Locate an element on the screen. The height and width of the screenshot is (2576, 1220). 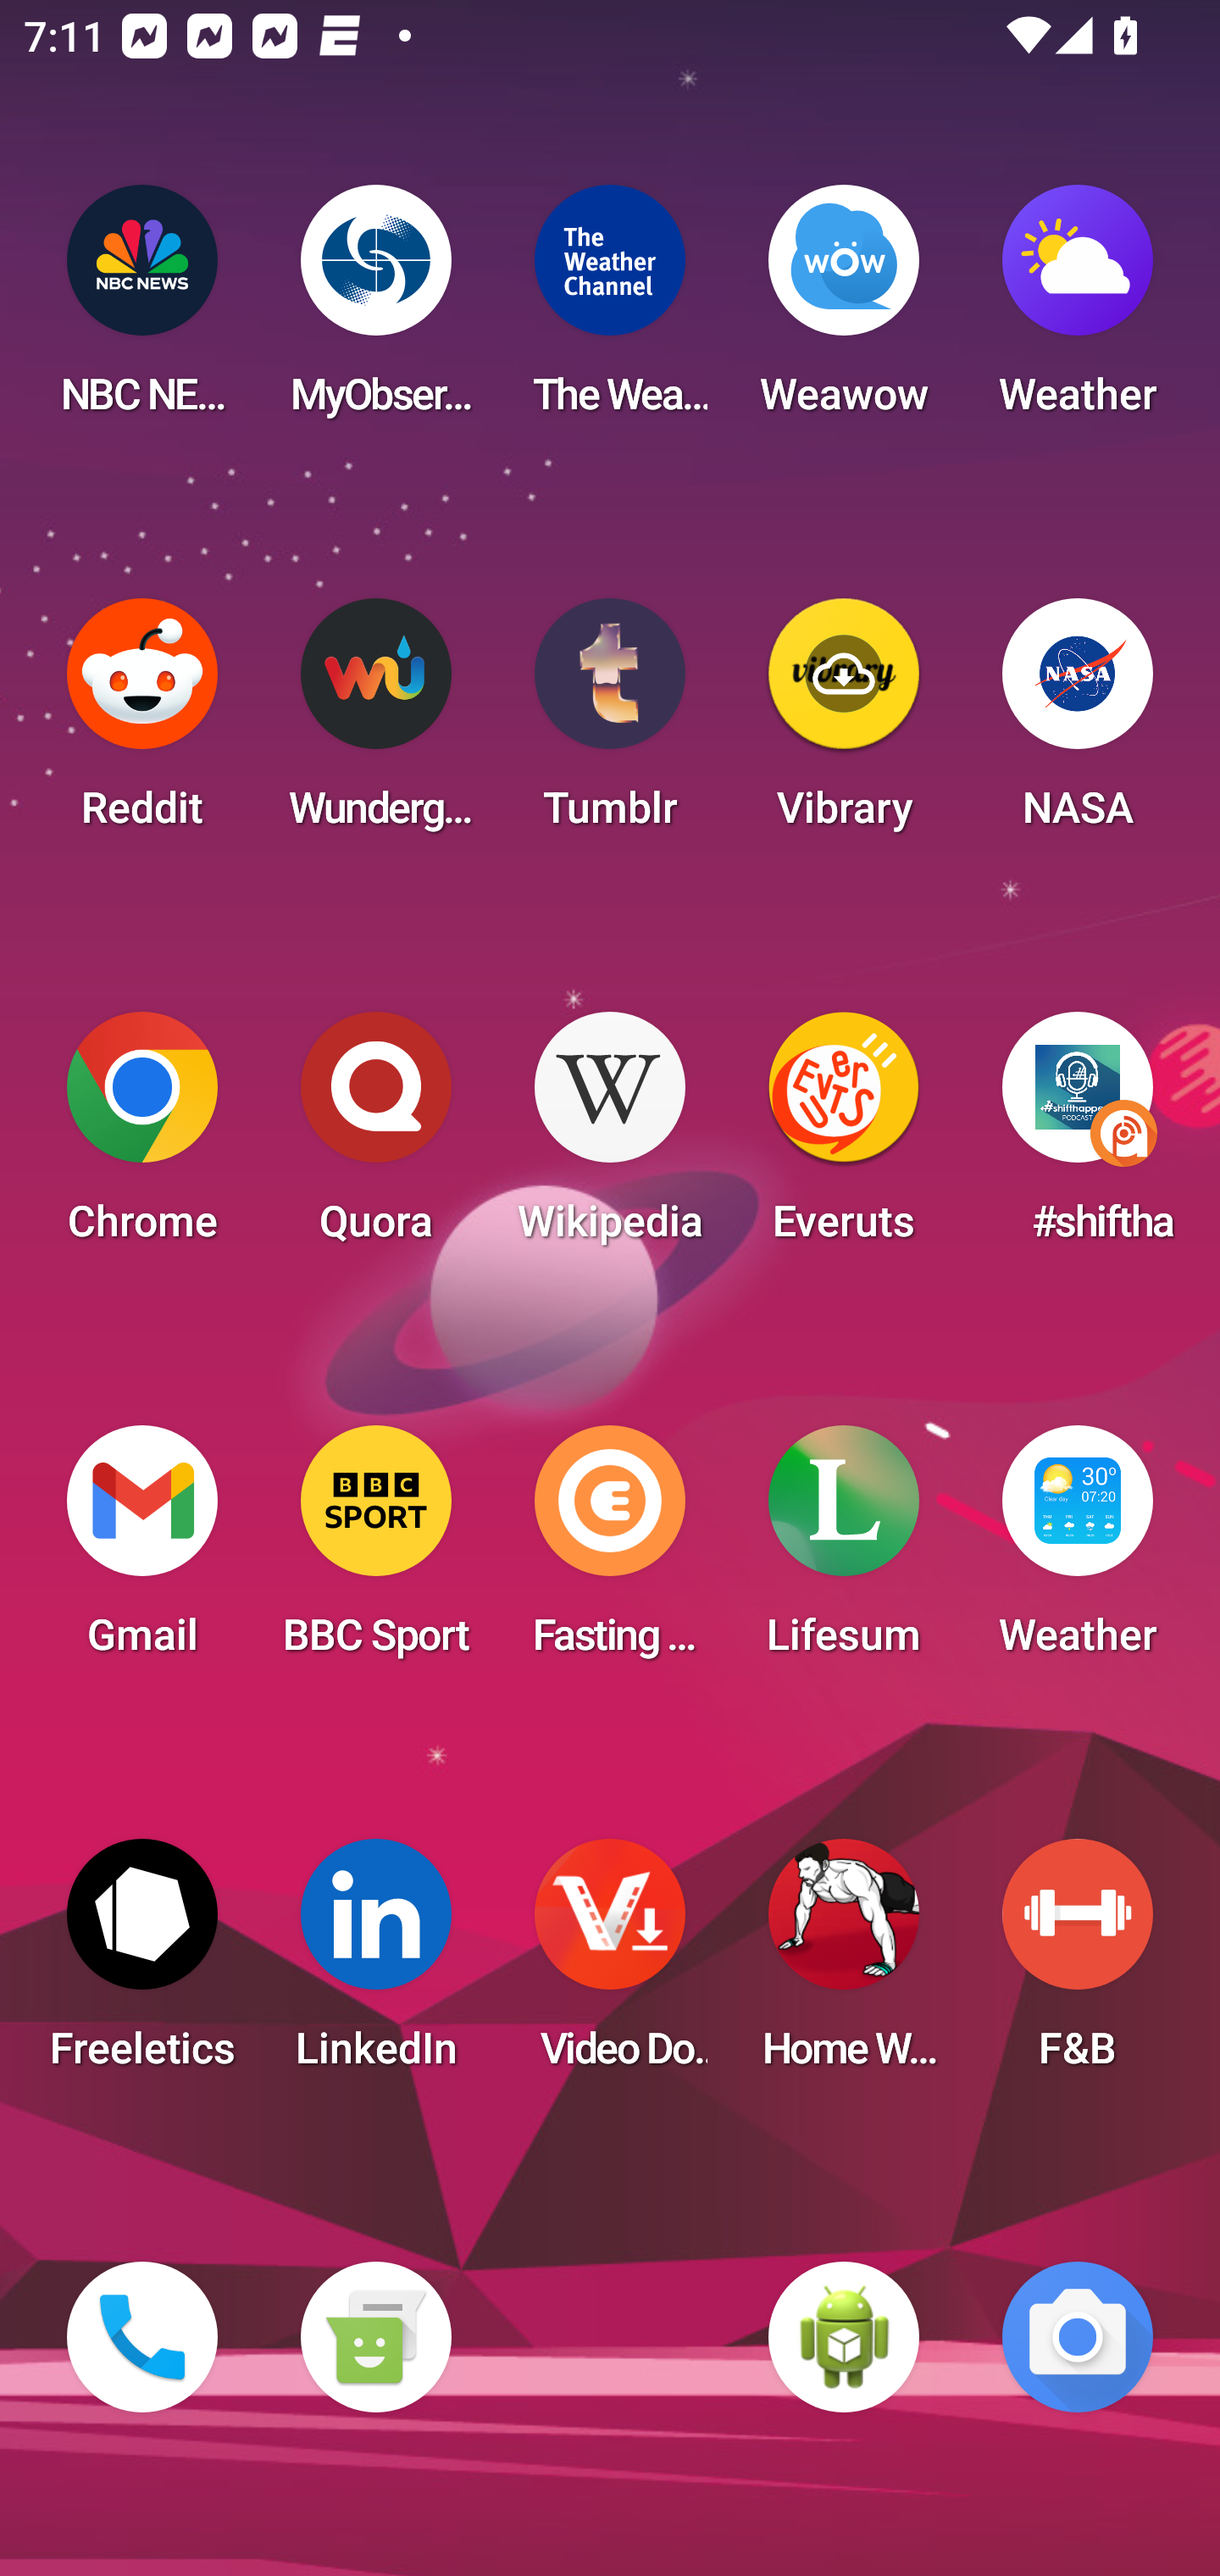
Freeletics is located at coordinates (142, 1964).